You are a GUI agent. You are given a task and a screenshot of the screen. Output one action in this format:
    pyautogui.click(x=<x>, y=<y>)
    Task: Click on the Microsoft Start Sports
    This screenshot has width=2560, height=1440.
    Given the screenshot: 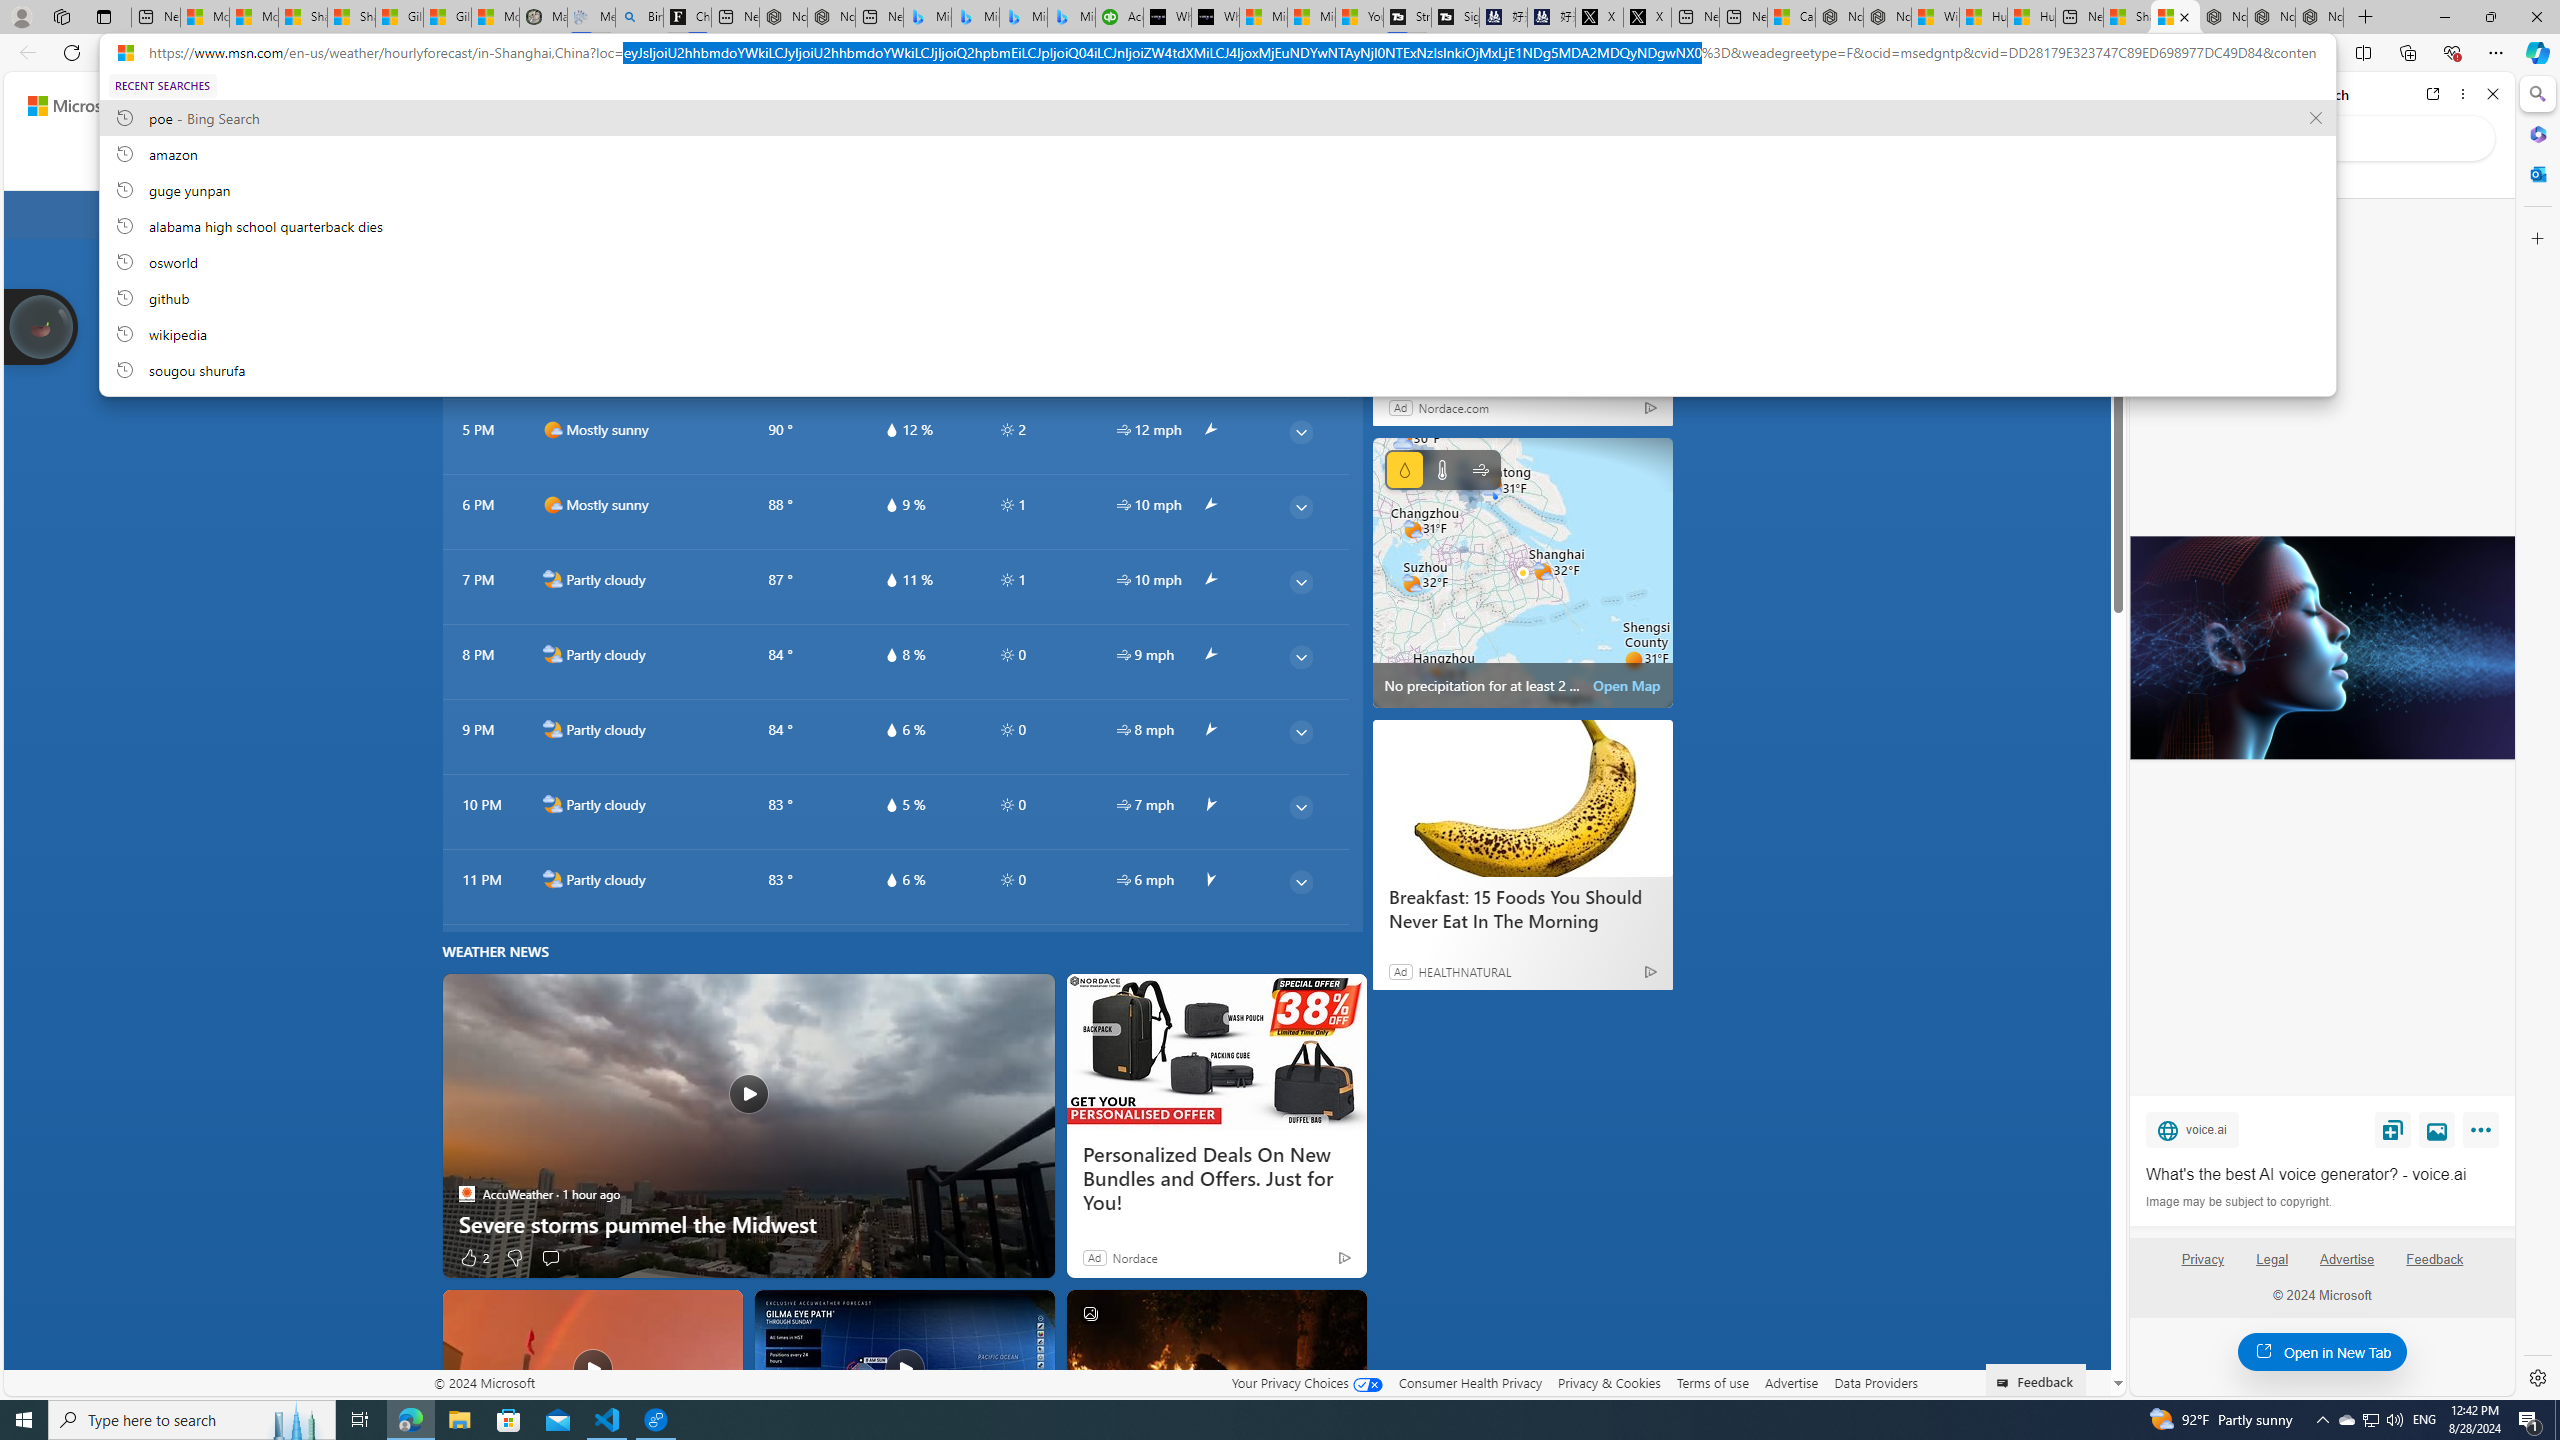 What is the action you would take?
    pyautogui.click(x=1263, y=17)
    